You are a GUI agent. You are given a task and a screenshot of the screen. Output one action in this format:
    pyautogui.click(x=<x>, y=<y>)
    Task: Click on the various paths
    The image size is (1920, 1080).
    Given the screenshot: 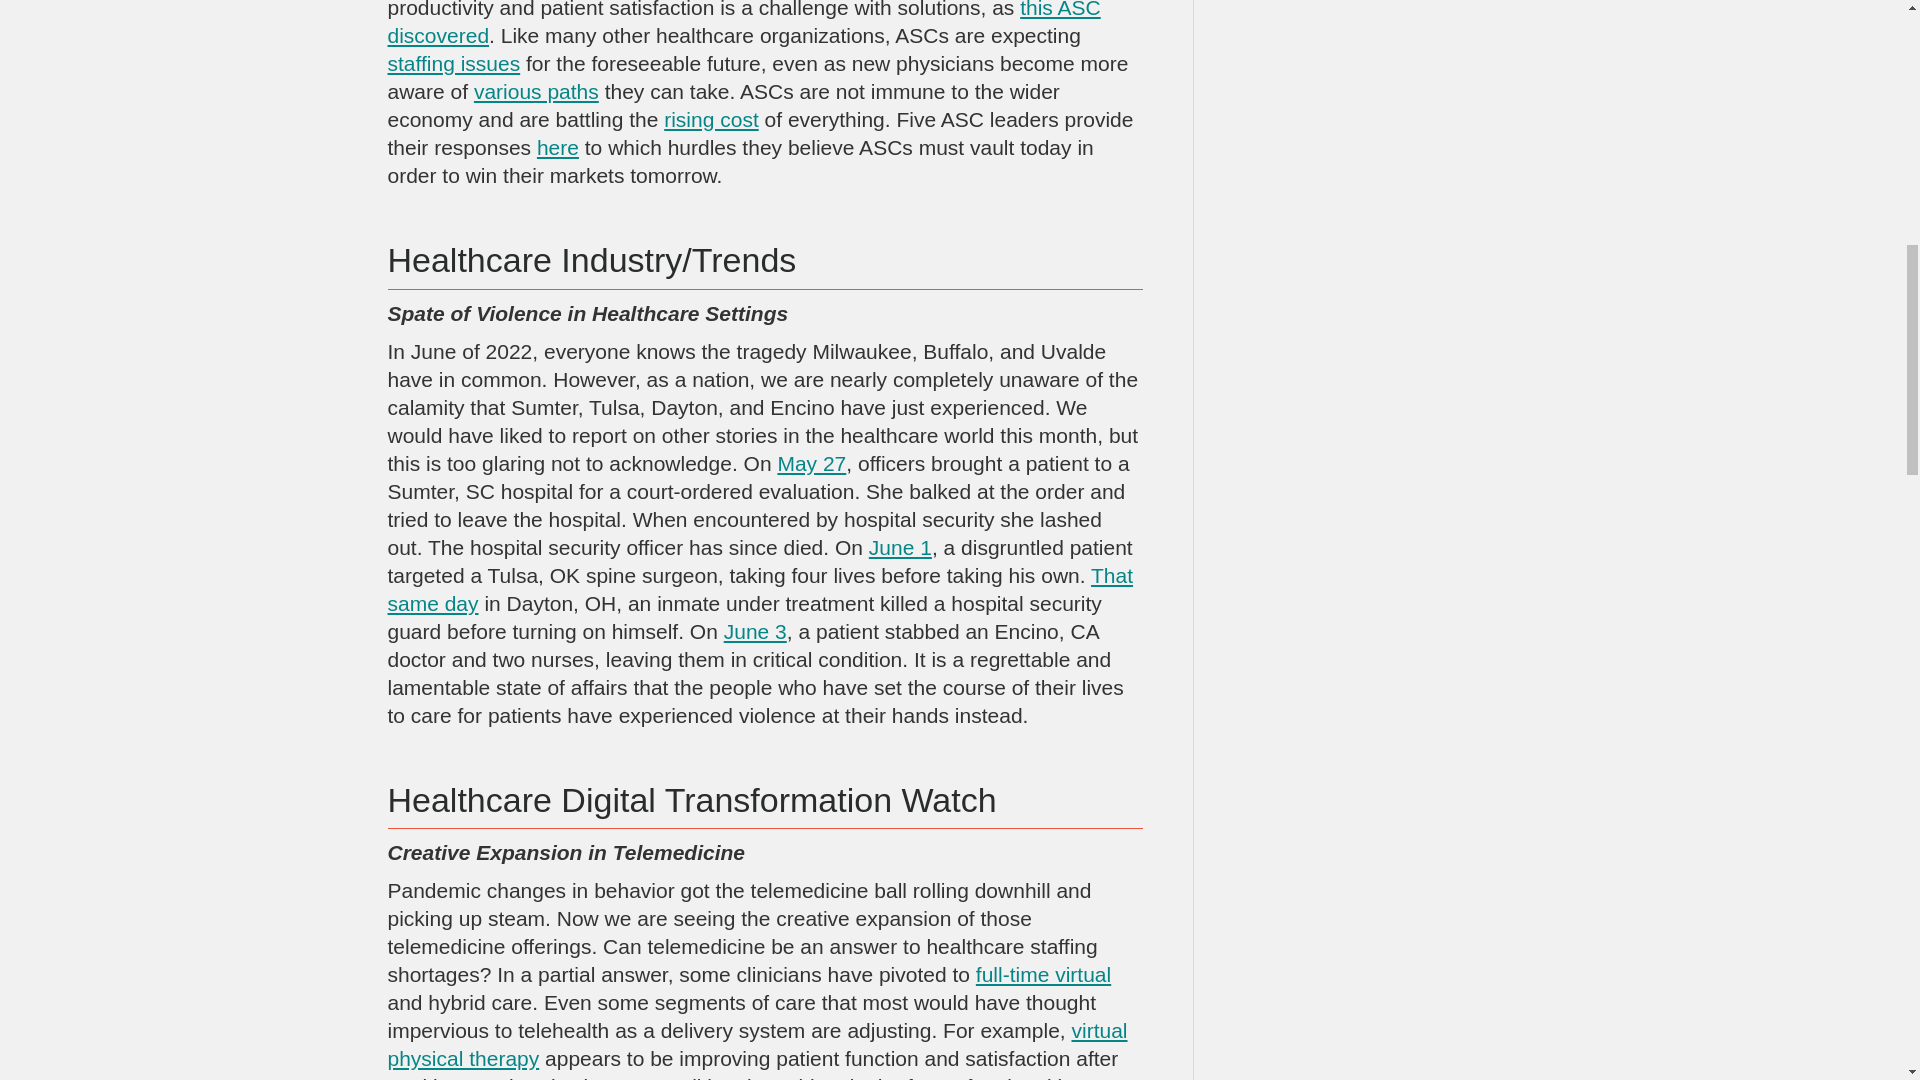 What is the action you would take?
    pyautogui.click(x=536, y=90)
    